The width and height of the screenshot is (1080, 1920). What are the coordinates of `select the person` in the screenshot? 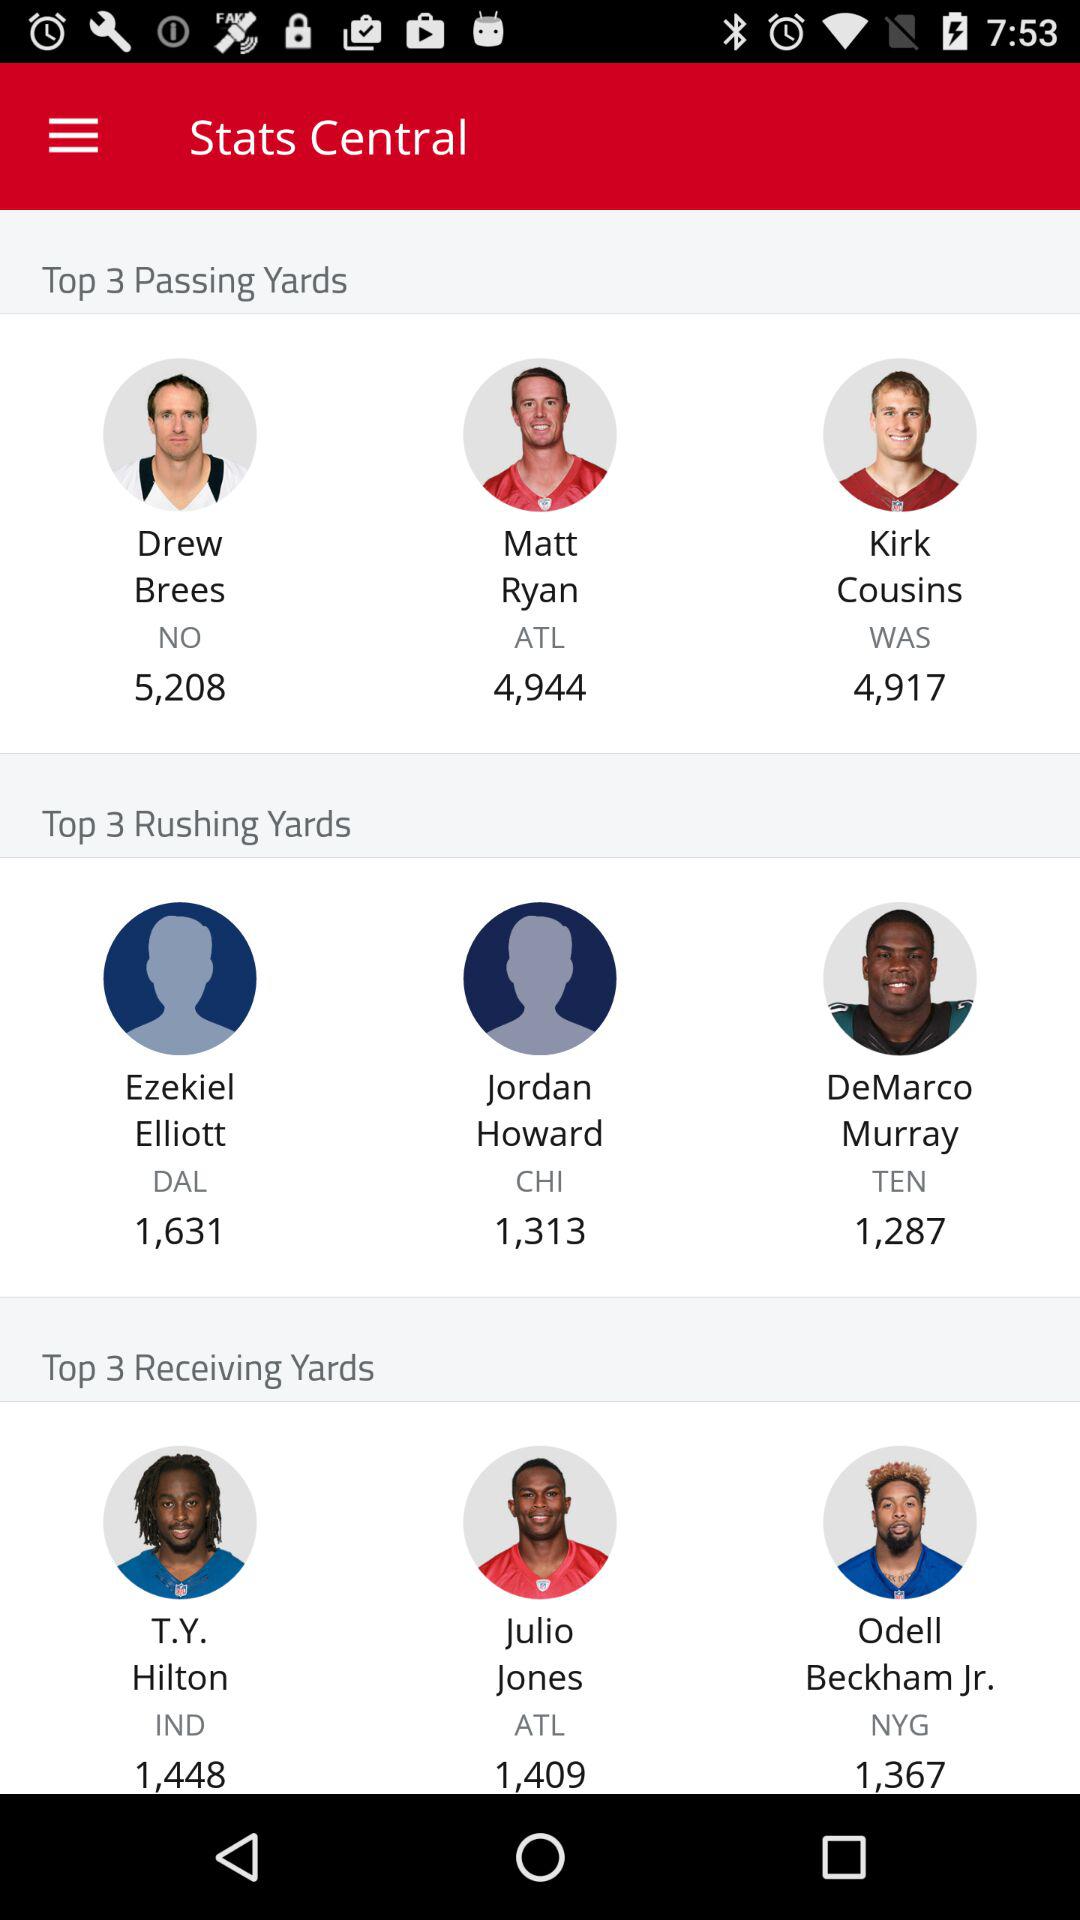 It's located at (540, 434).